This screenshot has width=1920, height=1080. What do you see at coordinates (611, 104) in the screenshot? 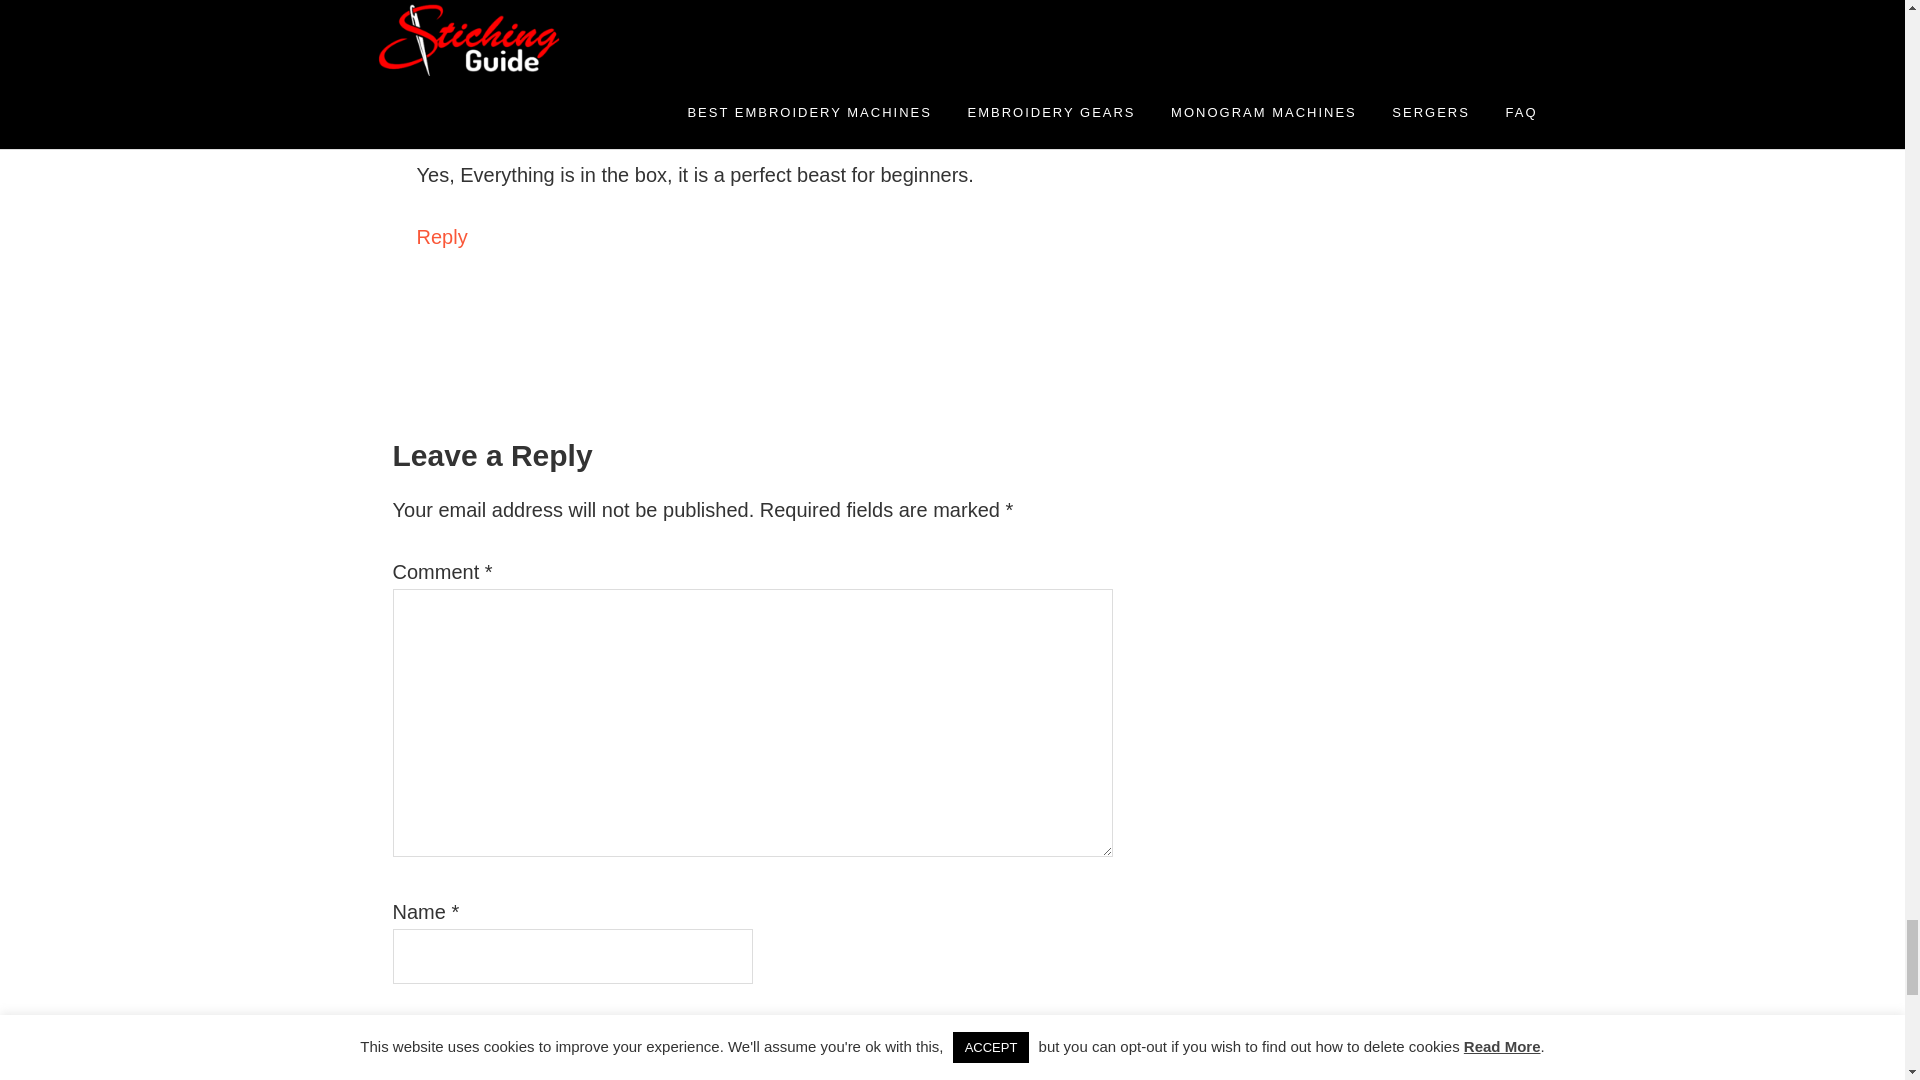
I see `February 19, 2023 at 11:02 am` at bounding box center [611, 104].